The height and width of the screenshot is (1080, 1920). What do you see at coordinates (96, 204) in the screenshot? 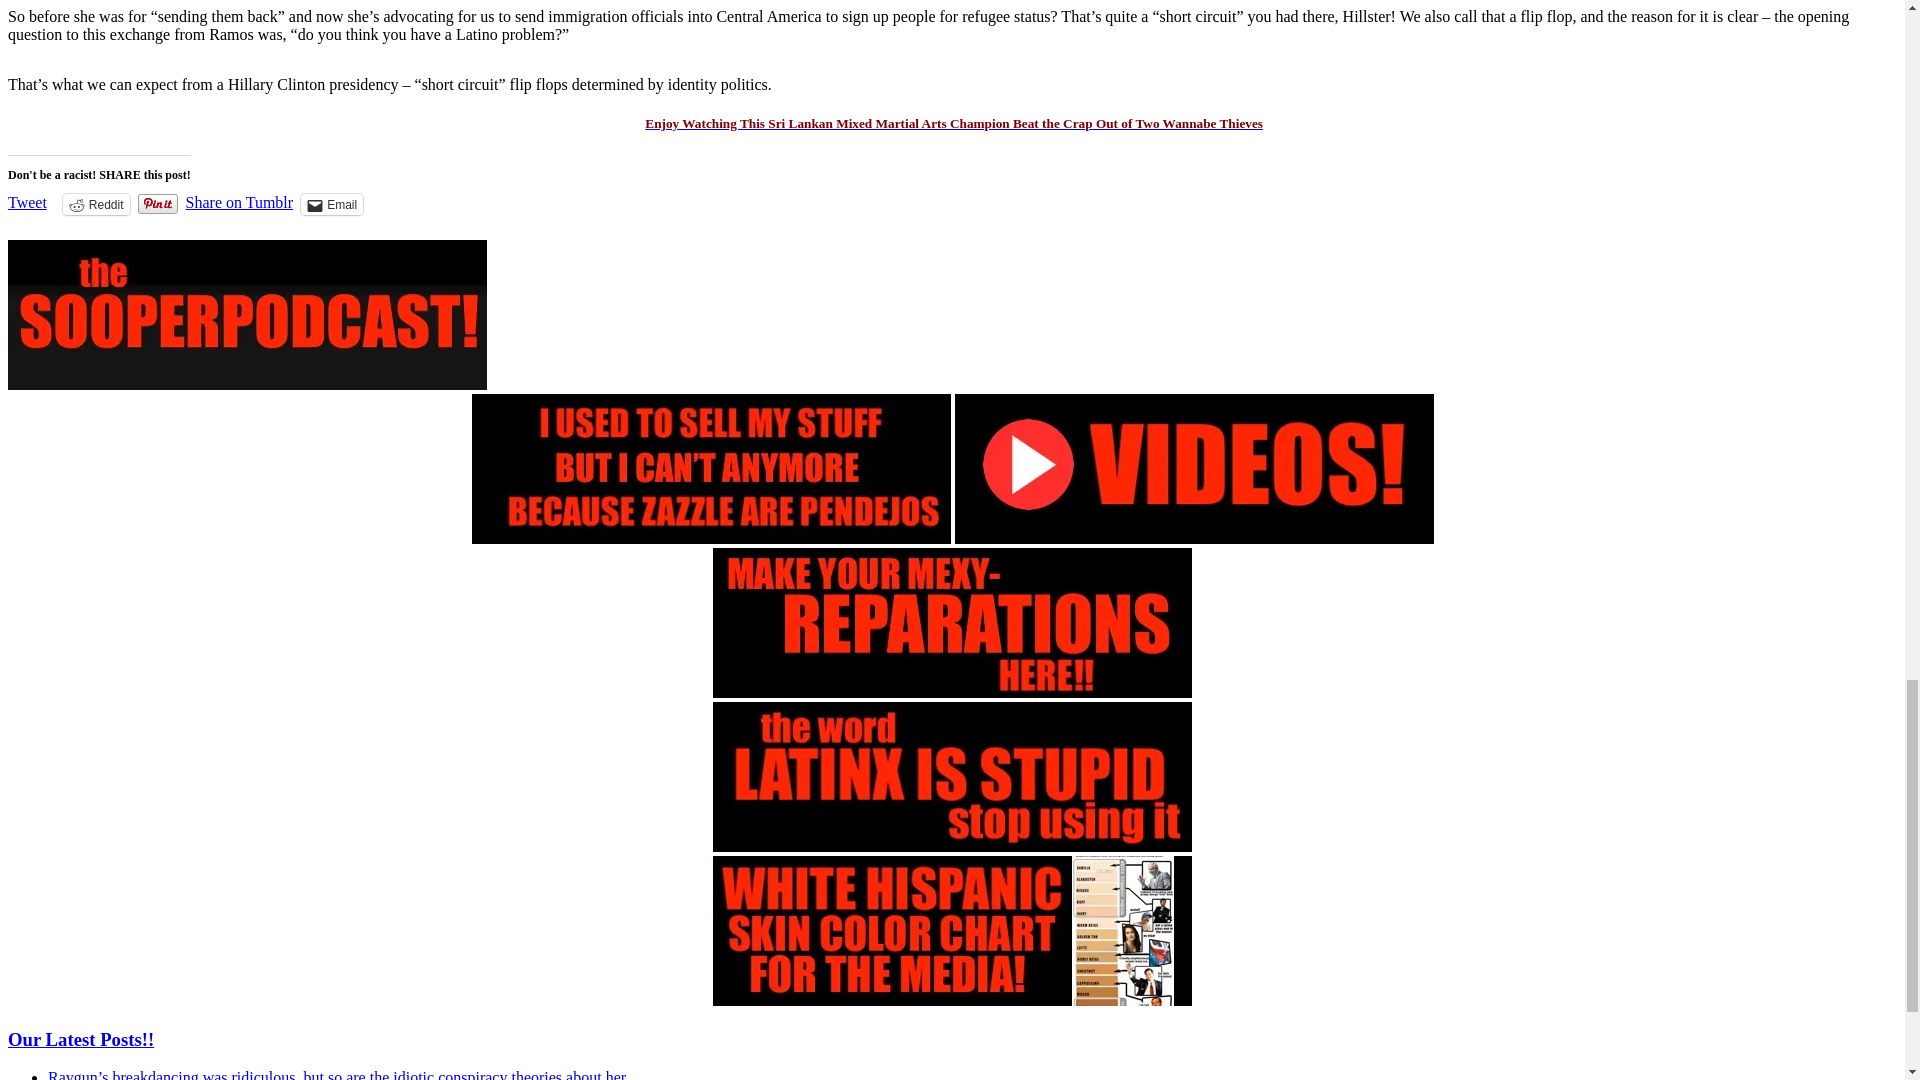
I see `Click to share on Reddit` at bounding box center [96, 204].